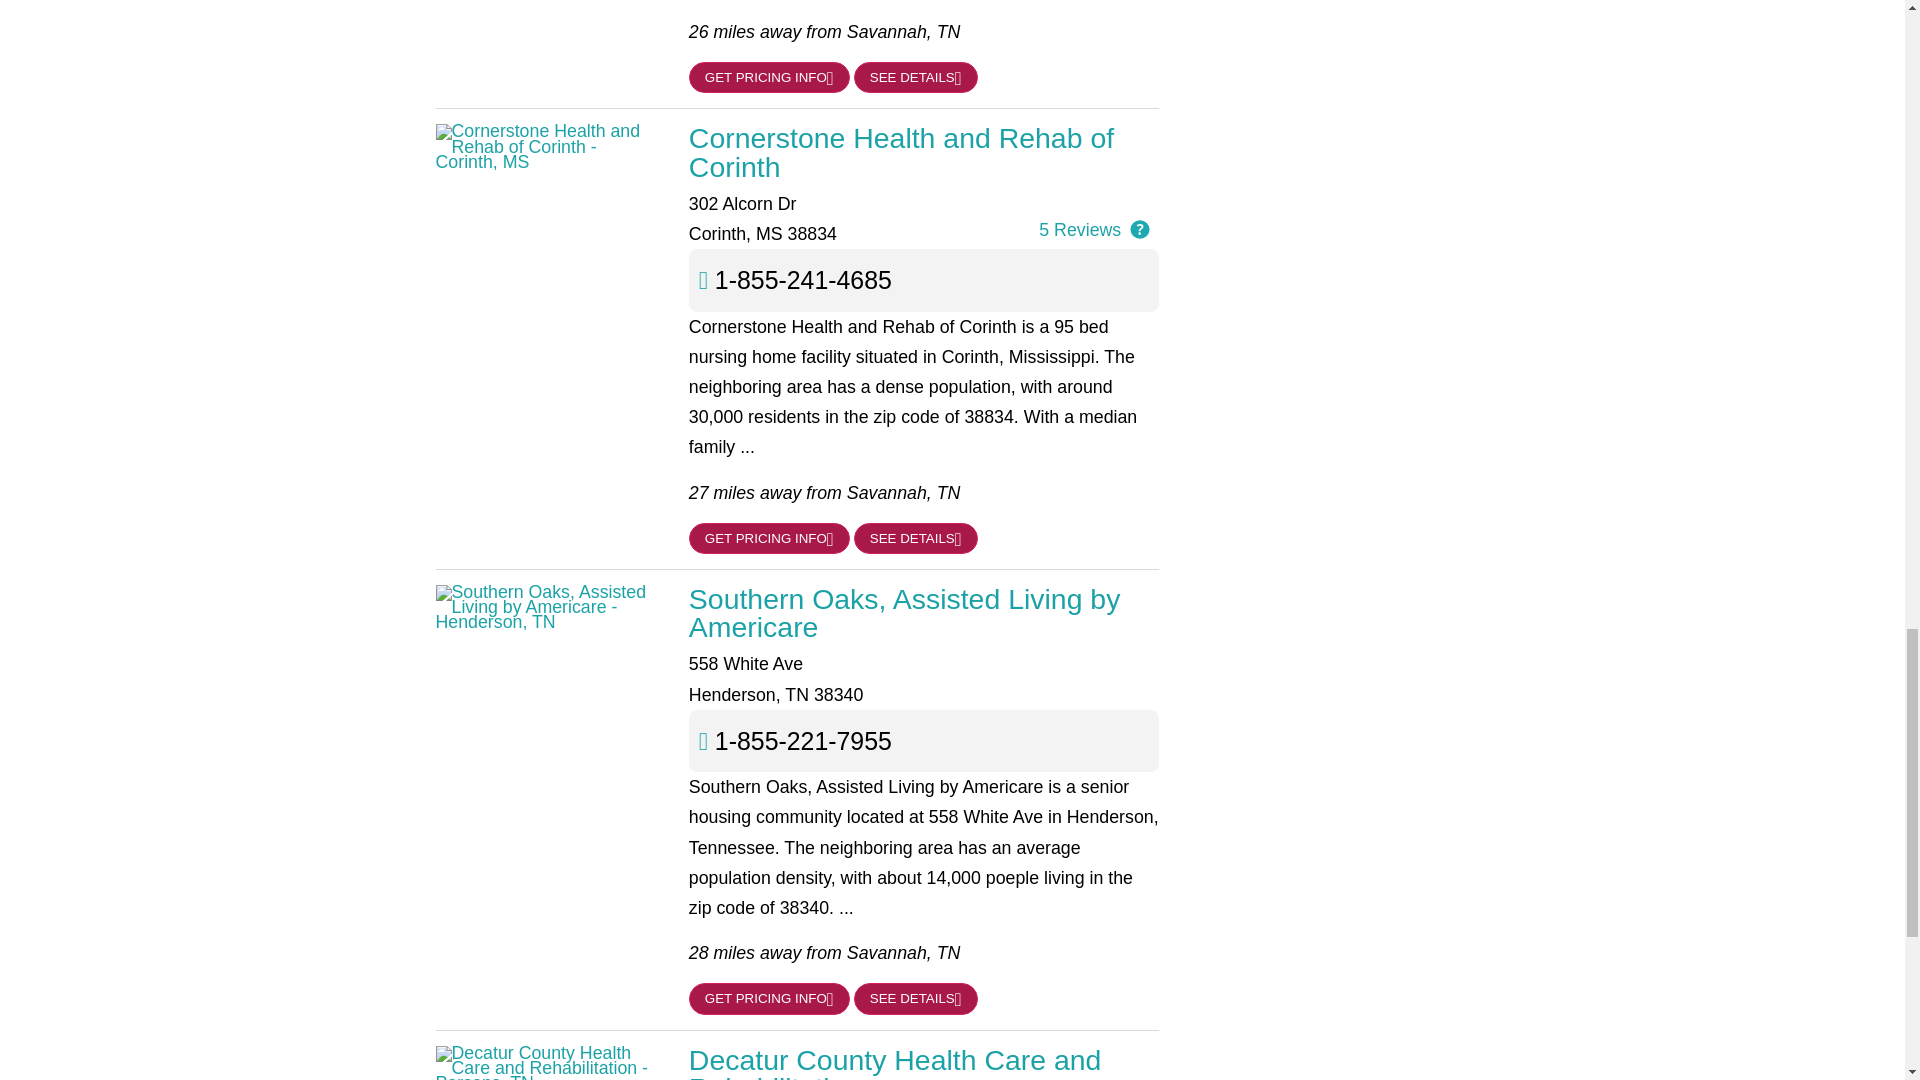 The image size is (1920, 1080). What do you see at coordinates (924, 152) in the screenshot?
I see `Cornerstone Health and Rehab of Corinth Corinth, MS` at bounding box center [924, 152].